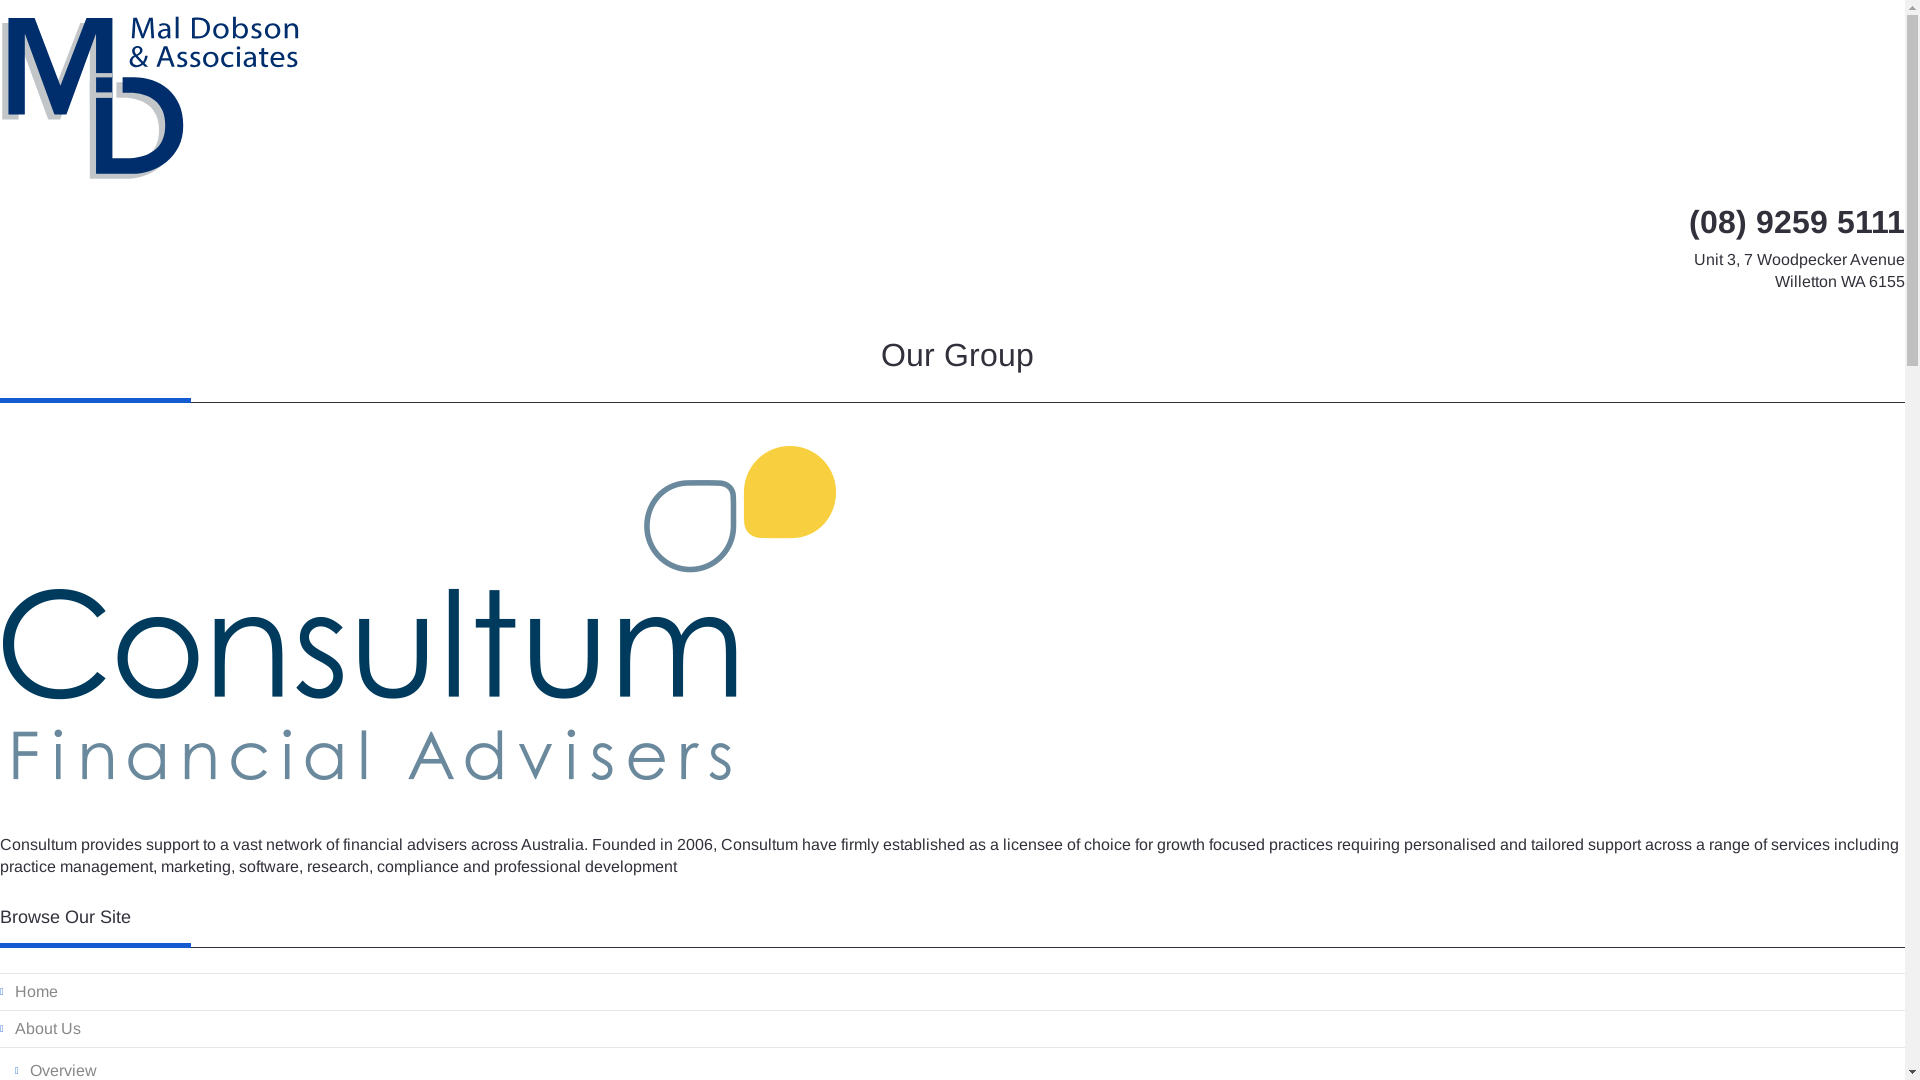  What do you see at coordinates (1797, 222) in the screenshot?
I see `(08) 9259 5111` at bounding box center [1797, 222].